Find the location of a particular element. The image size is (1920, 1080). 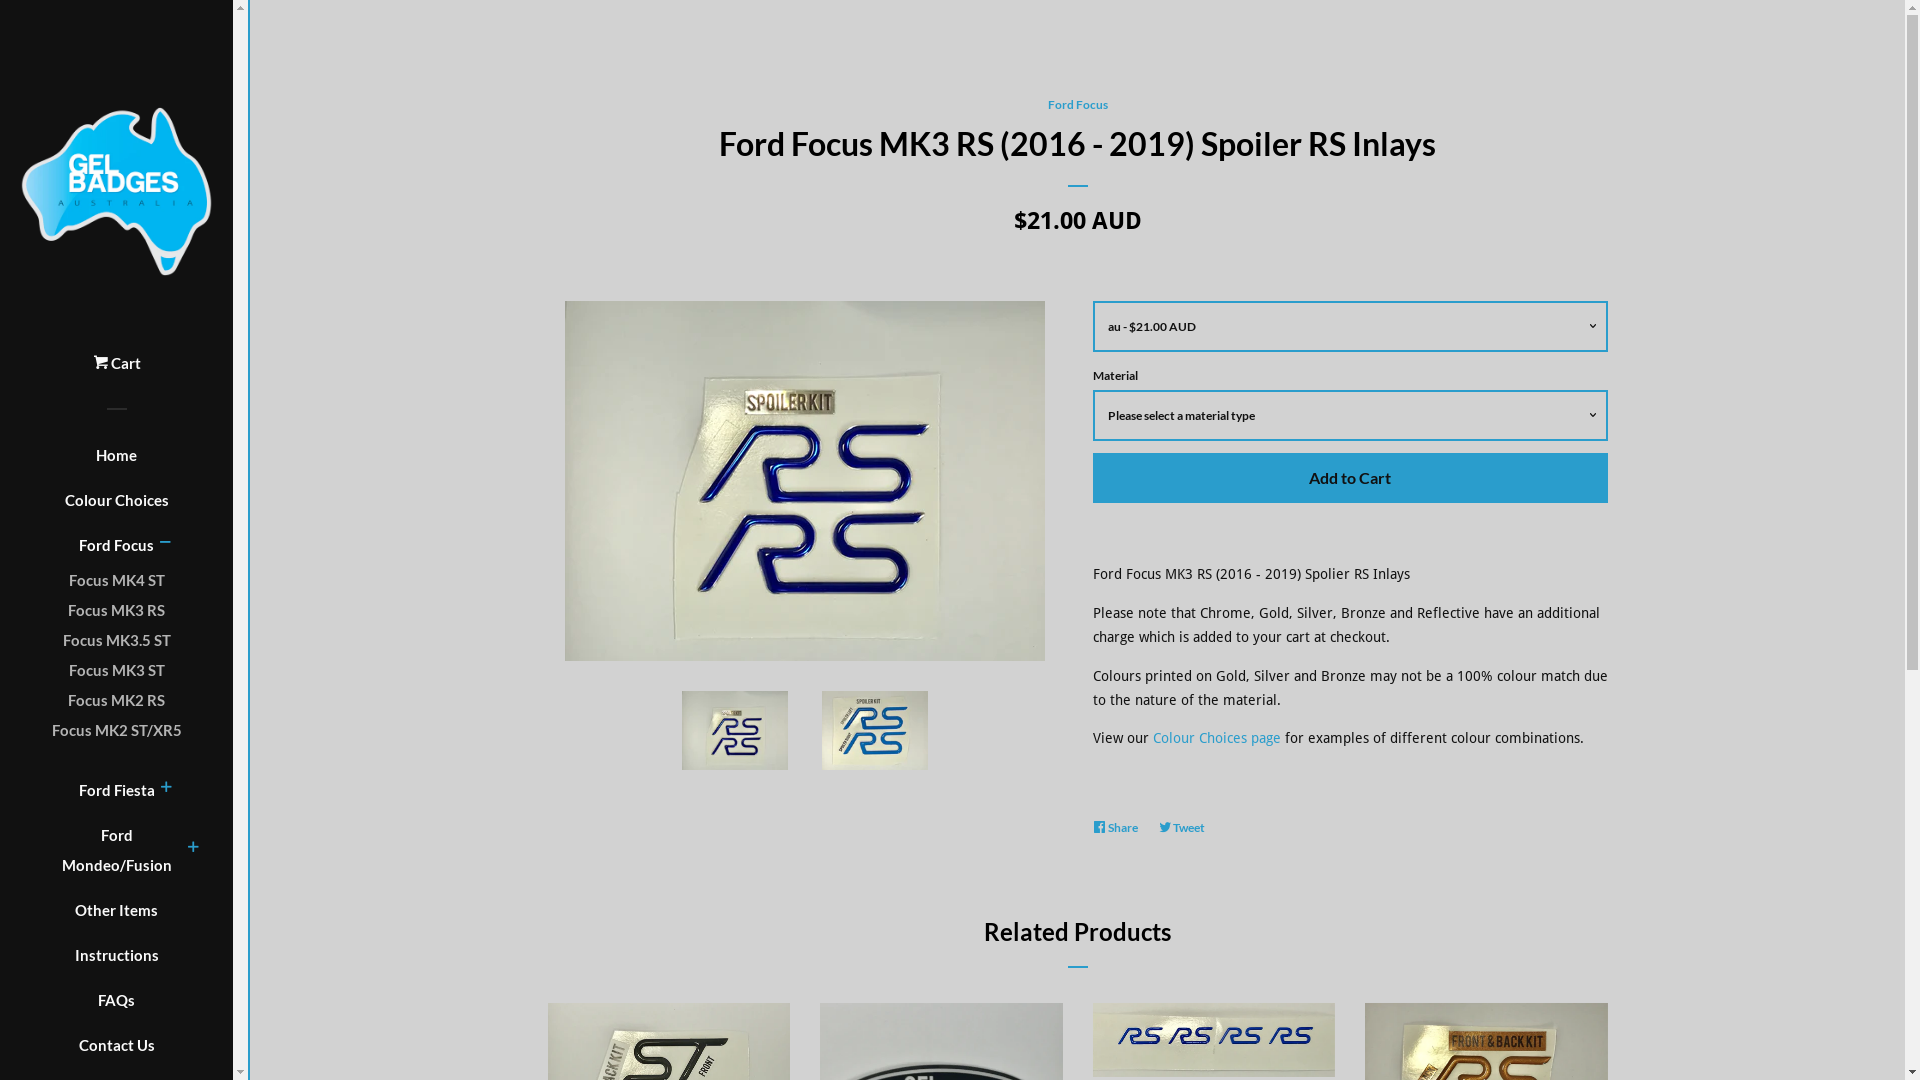

Focus MK2 RS is located at coordinates (116, 700).